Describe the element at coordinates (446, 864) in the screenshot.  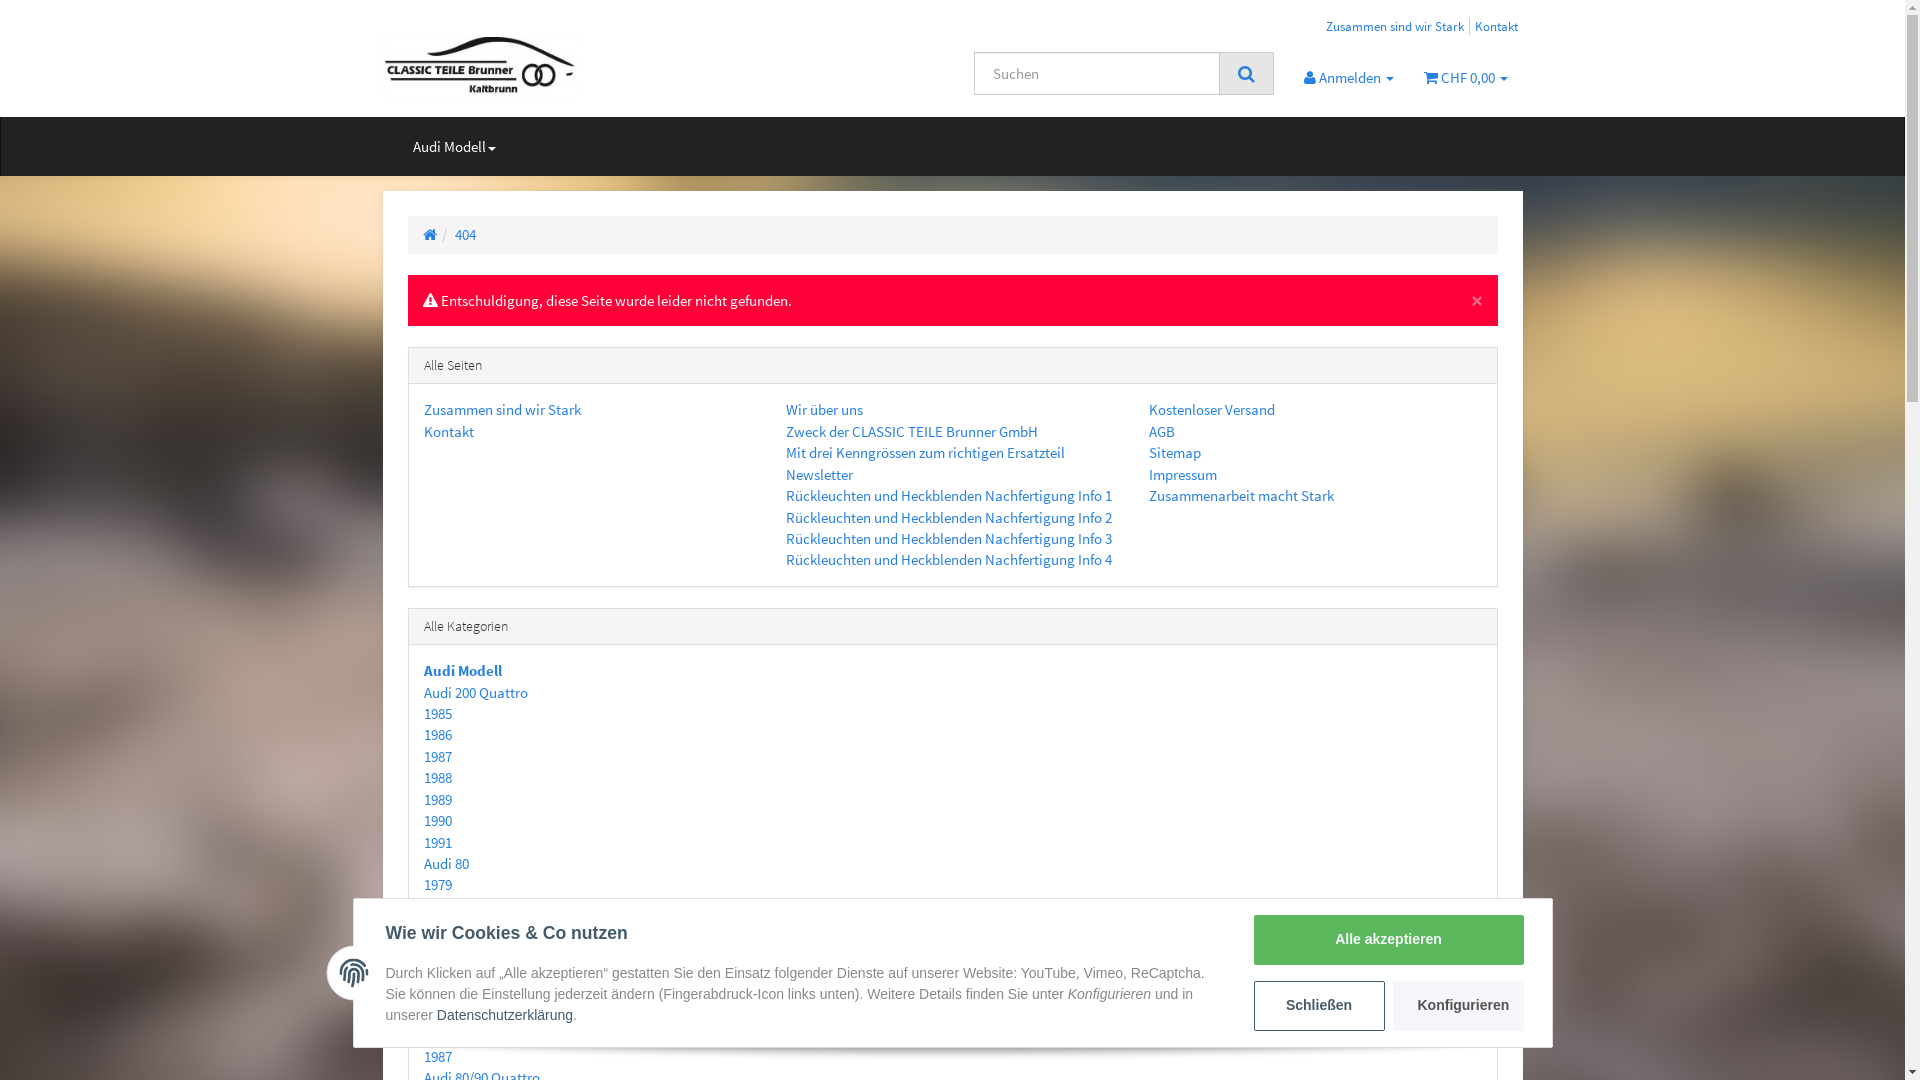
I see `Audi 80` at that location.